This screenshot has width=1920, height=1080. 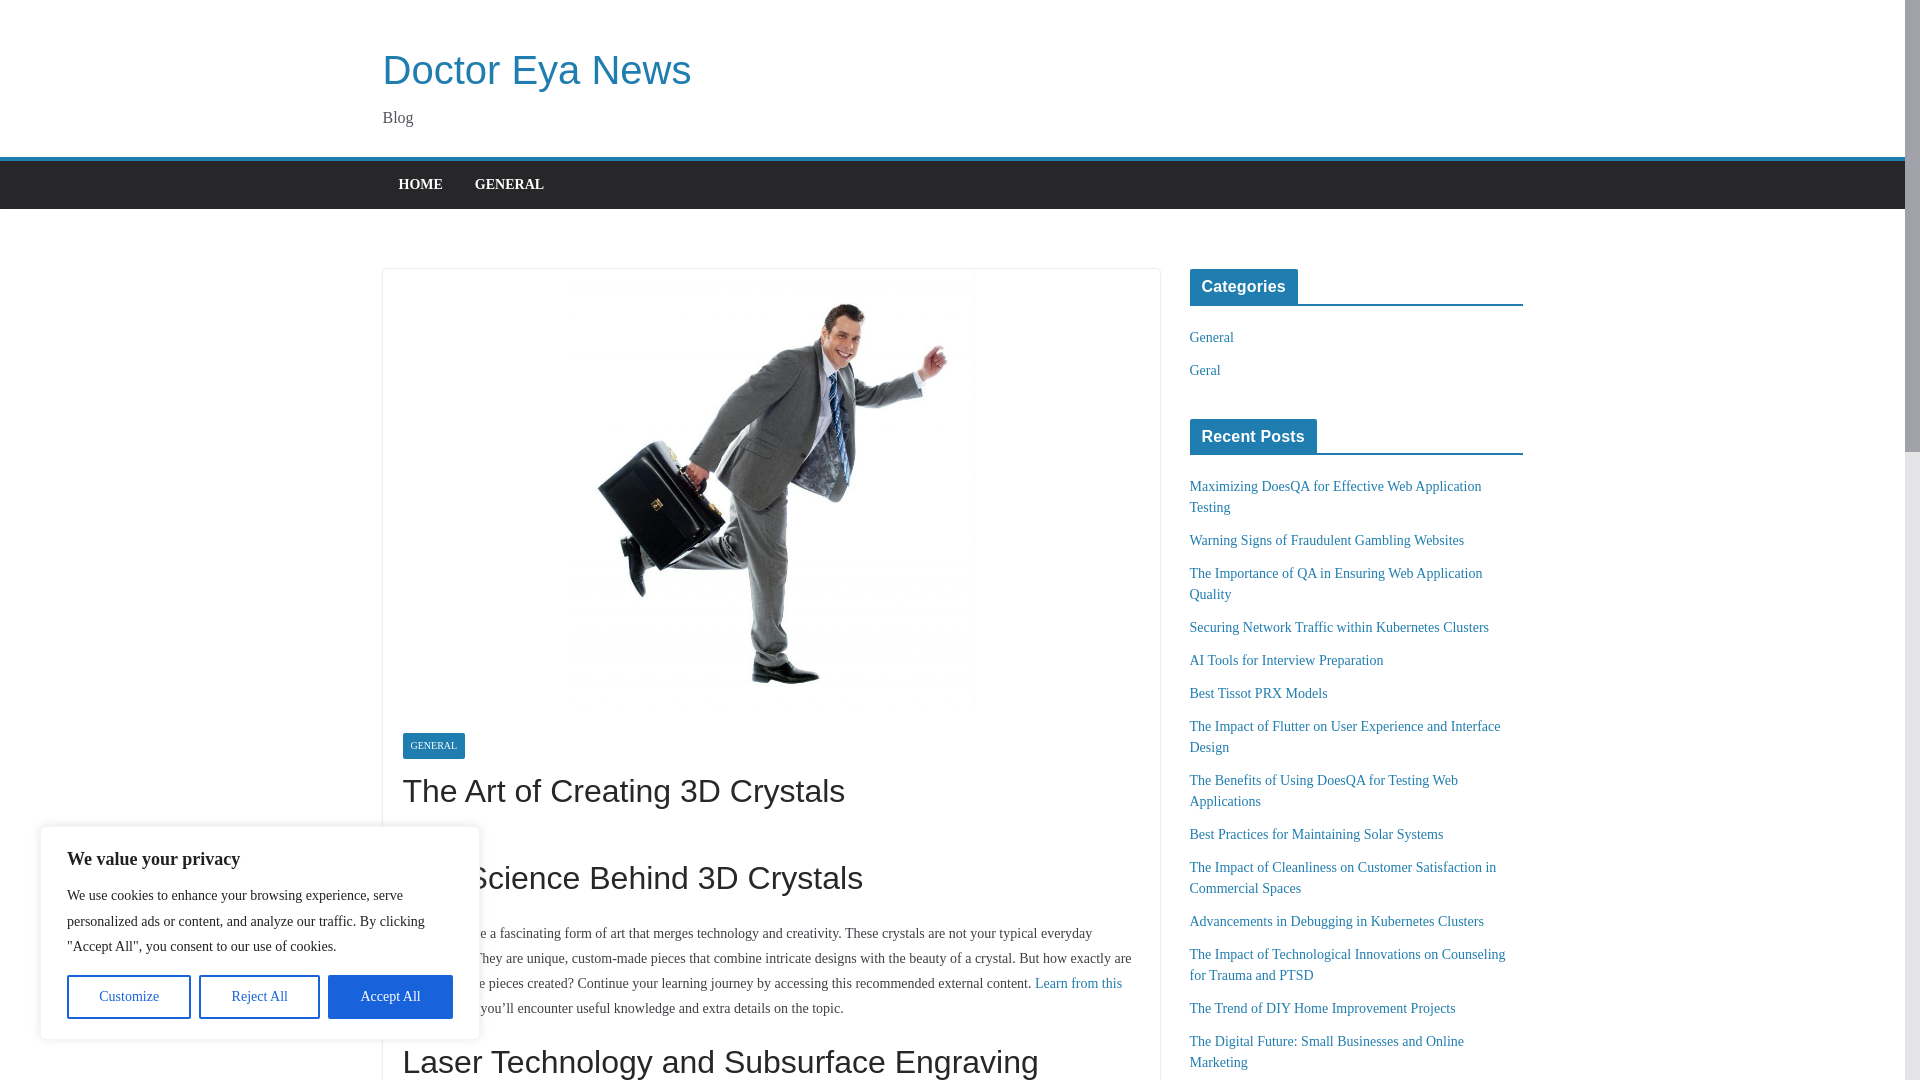 I want to click on Learn from this related study, so click(x=761, y=996).